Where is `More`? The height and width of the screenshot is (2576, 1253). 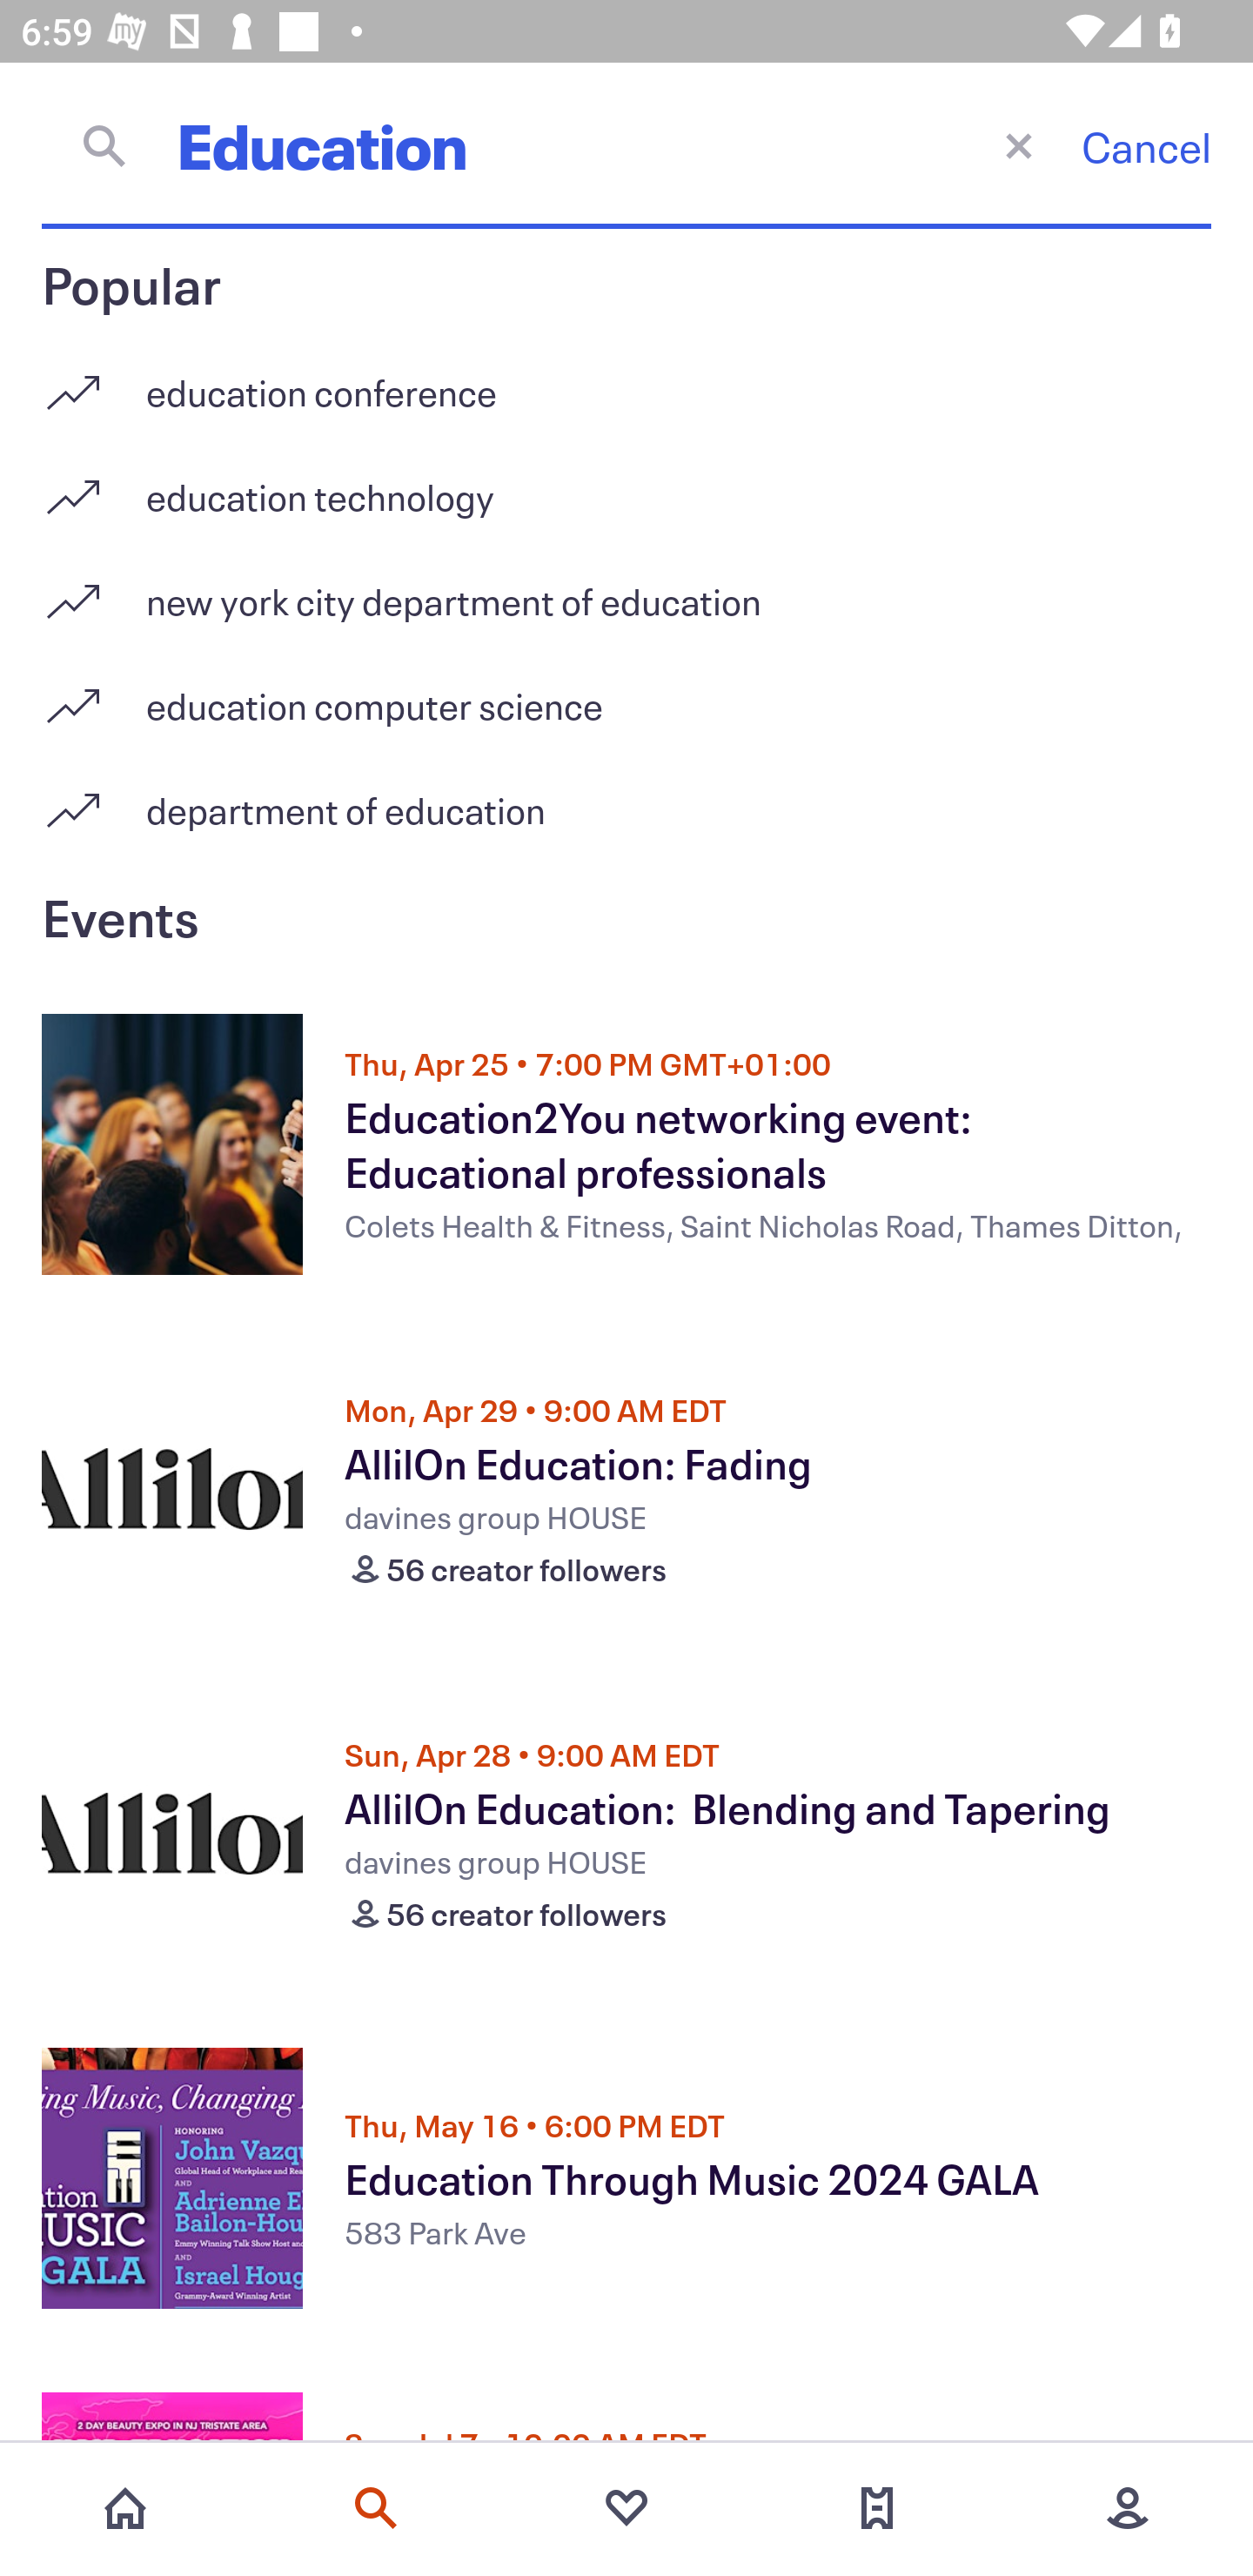
More is located at coordinates (1128, 2508).